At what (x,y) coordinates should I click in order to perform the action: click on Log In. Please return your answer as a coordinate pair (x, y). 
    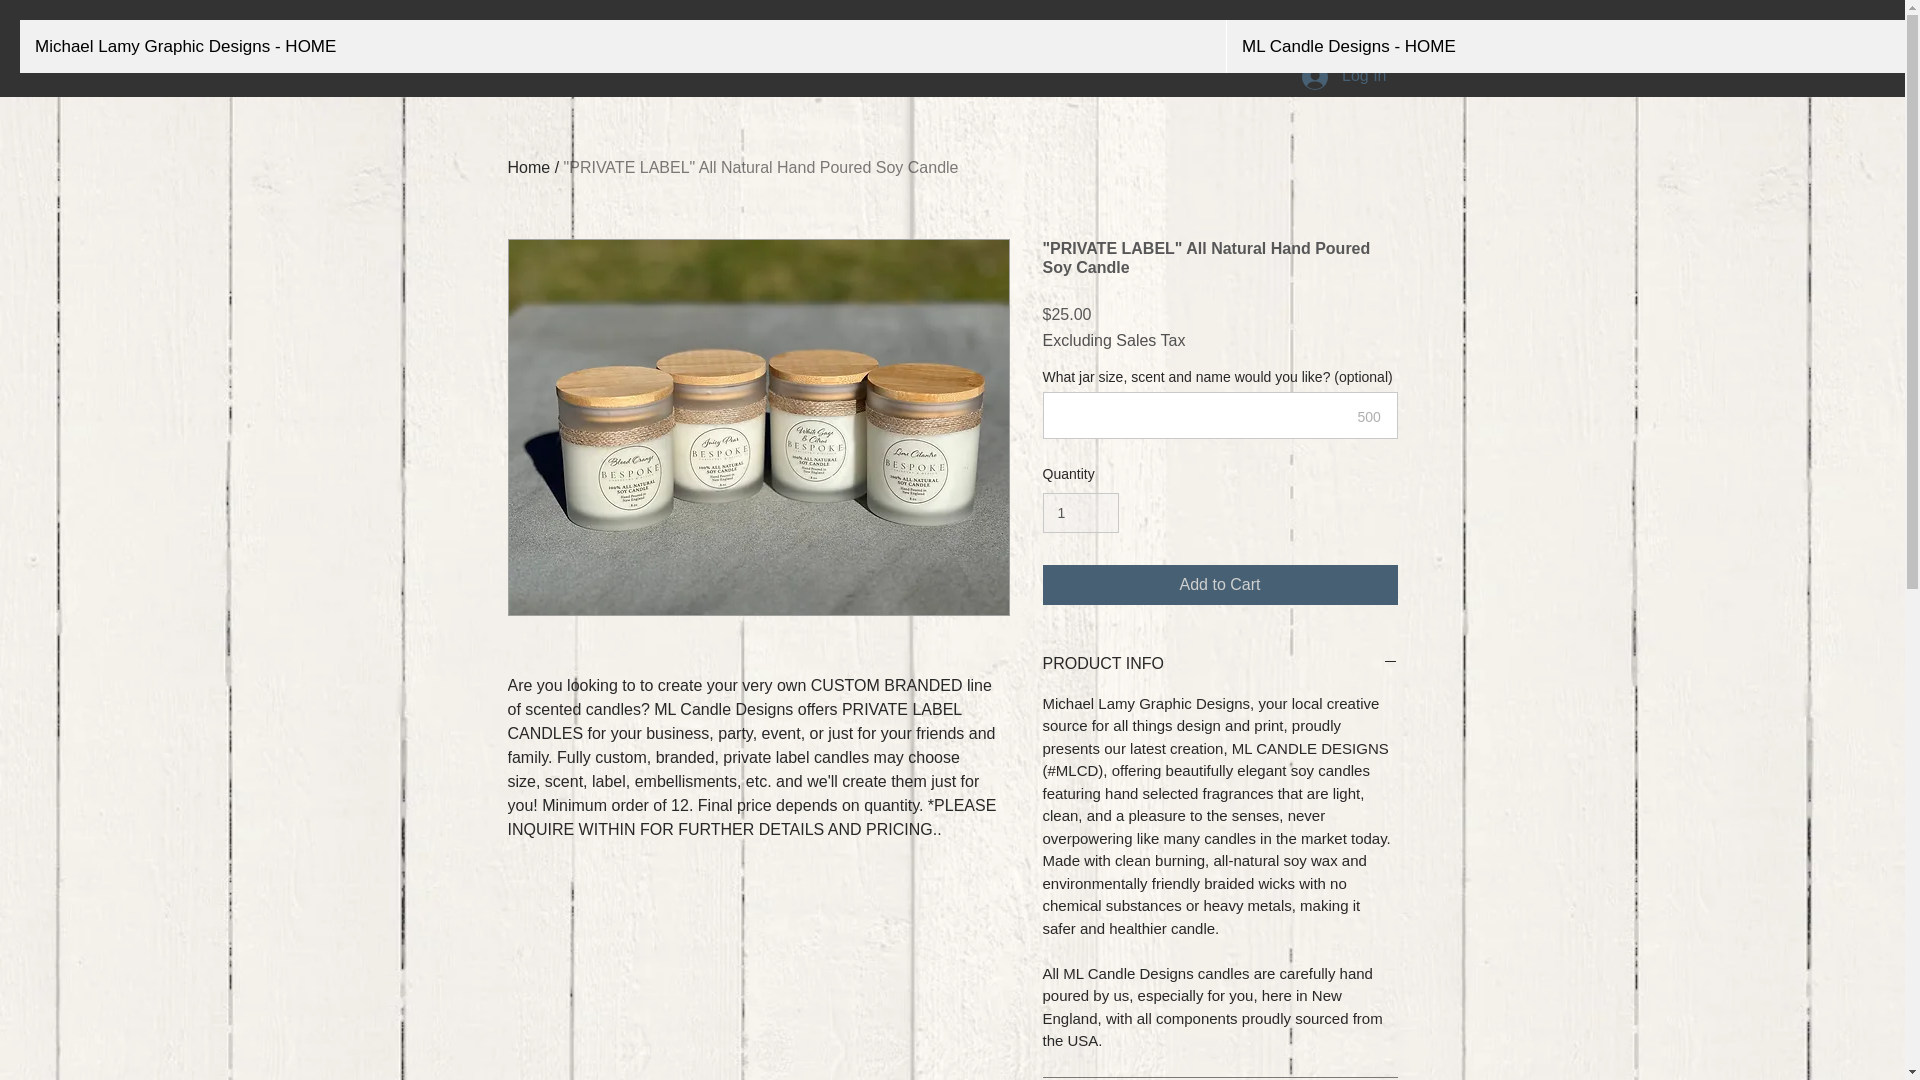
    Looking at the image, I should click on (1344, 77).